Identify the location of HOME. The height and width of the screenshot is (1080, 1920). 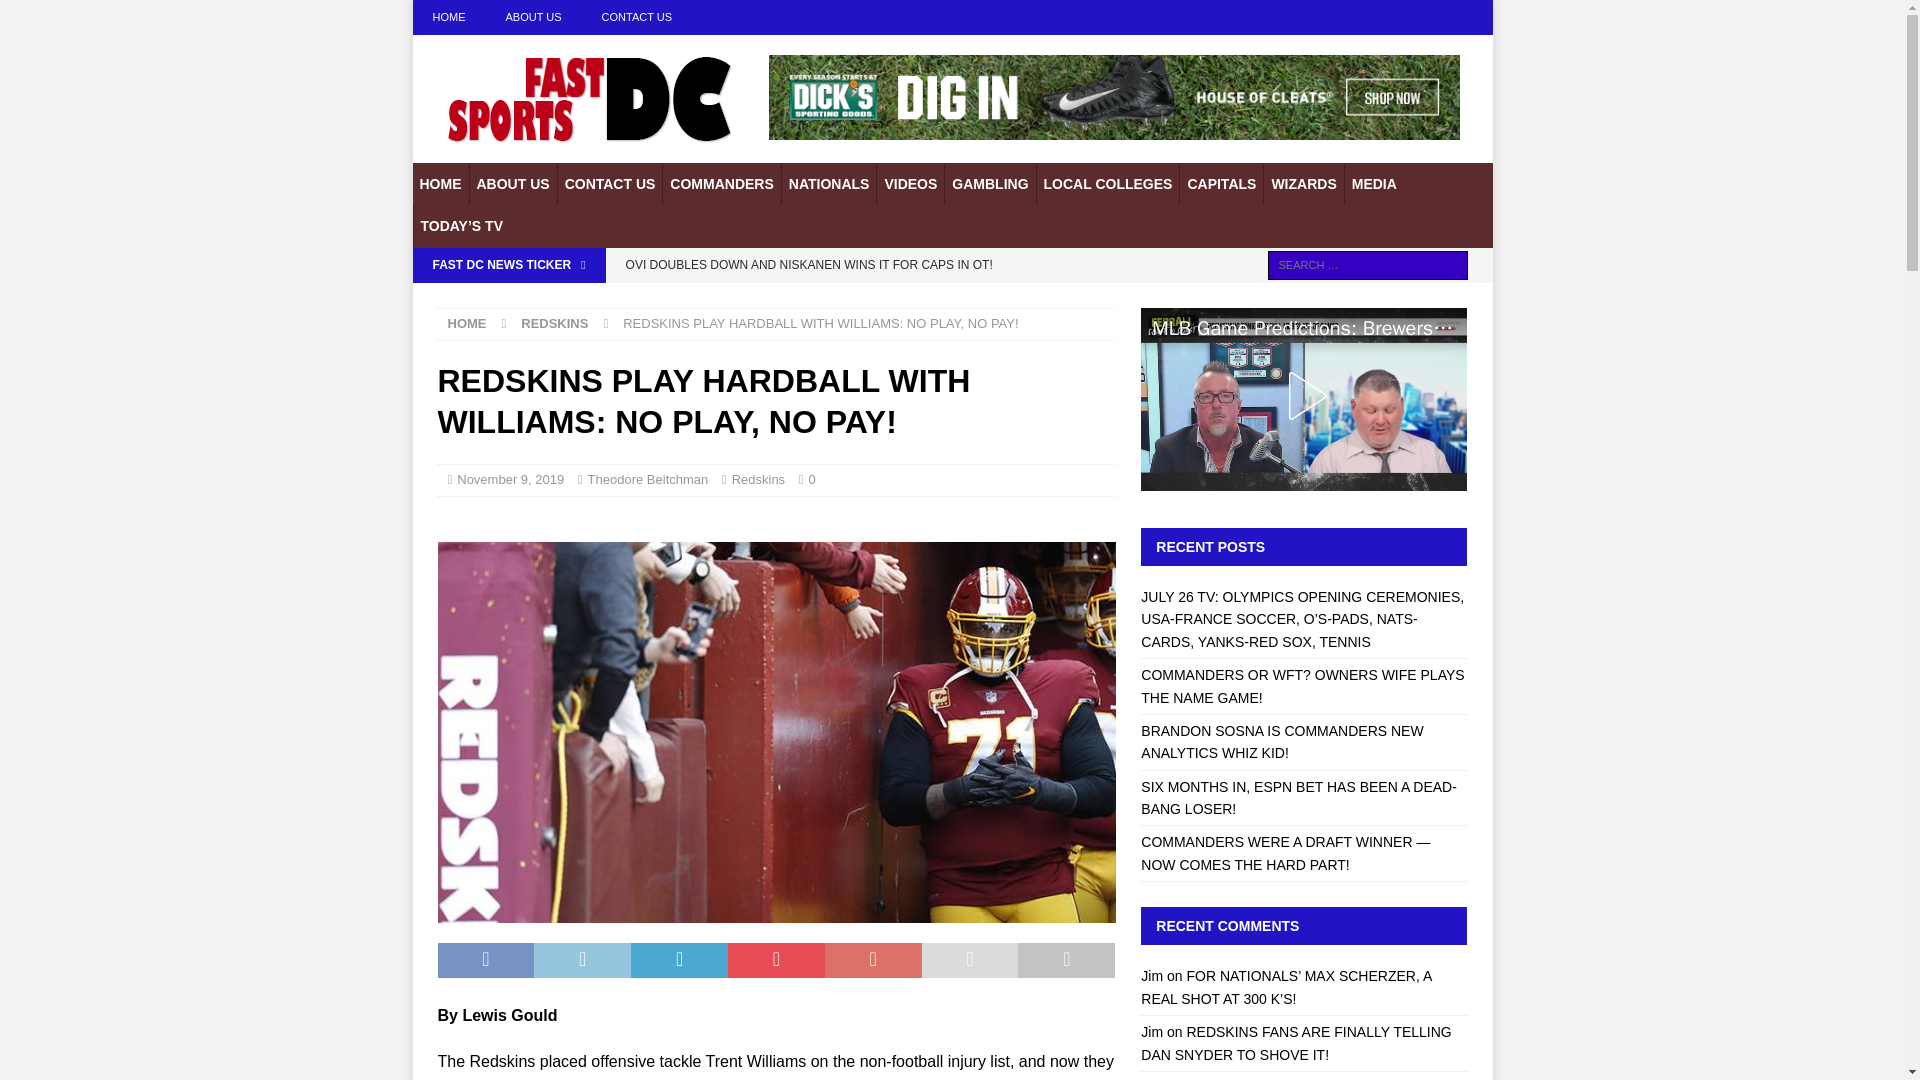
(448, 17).